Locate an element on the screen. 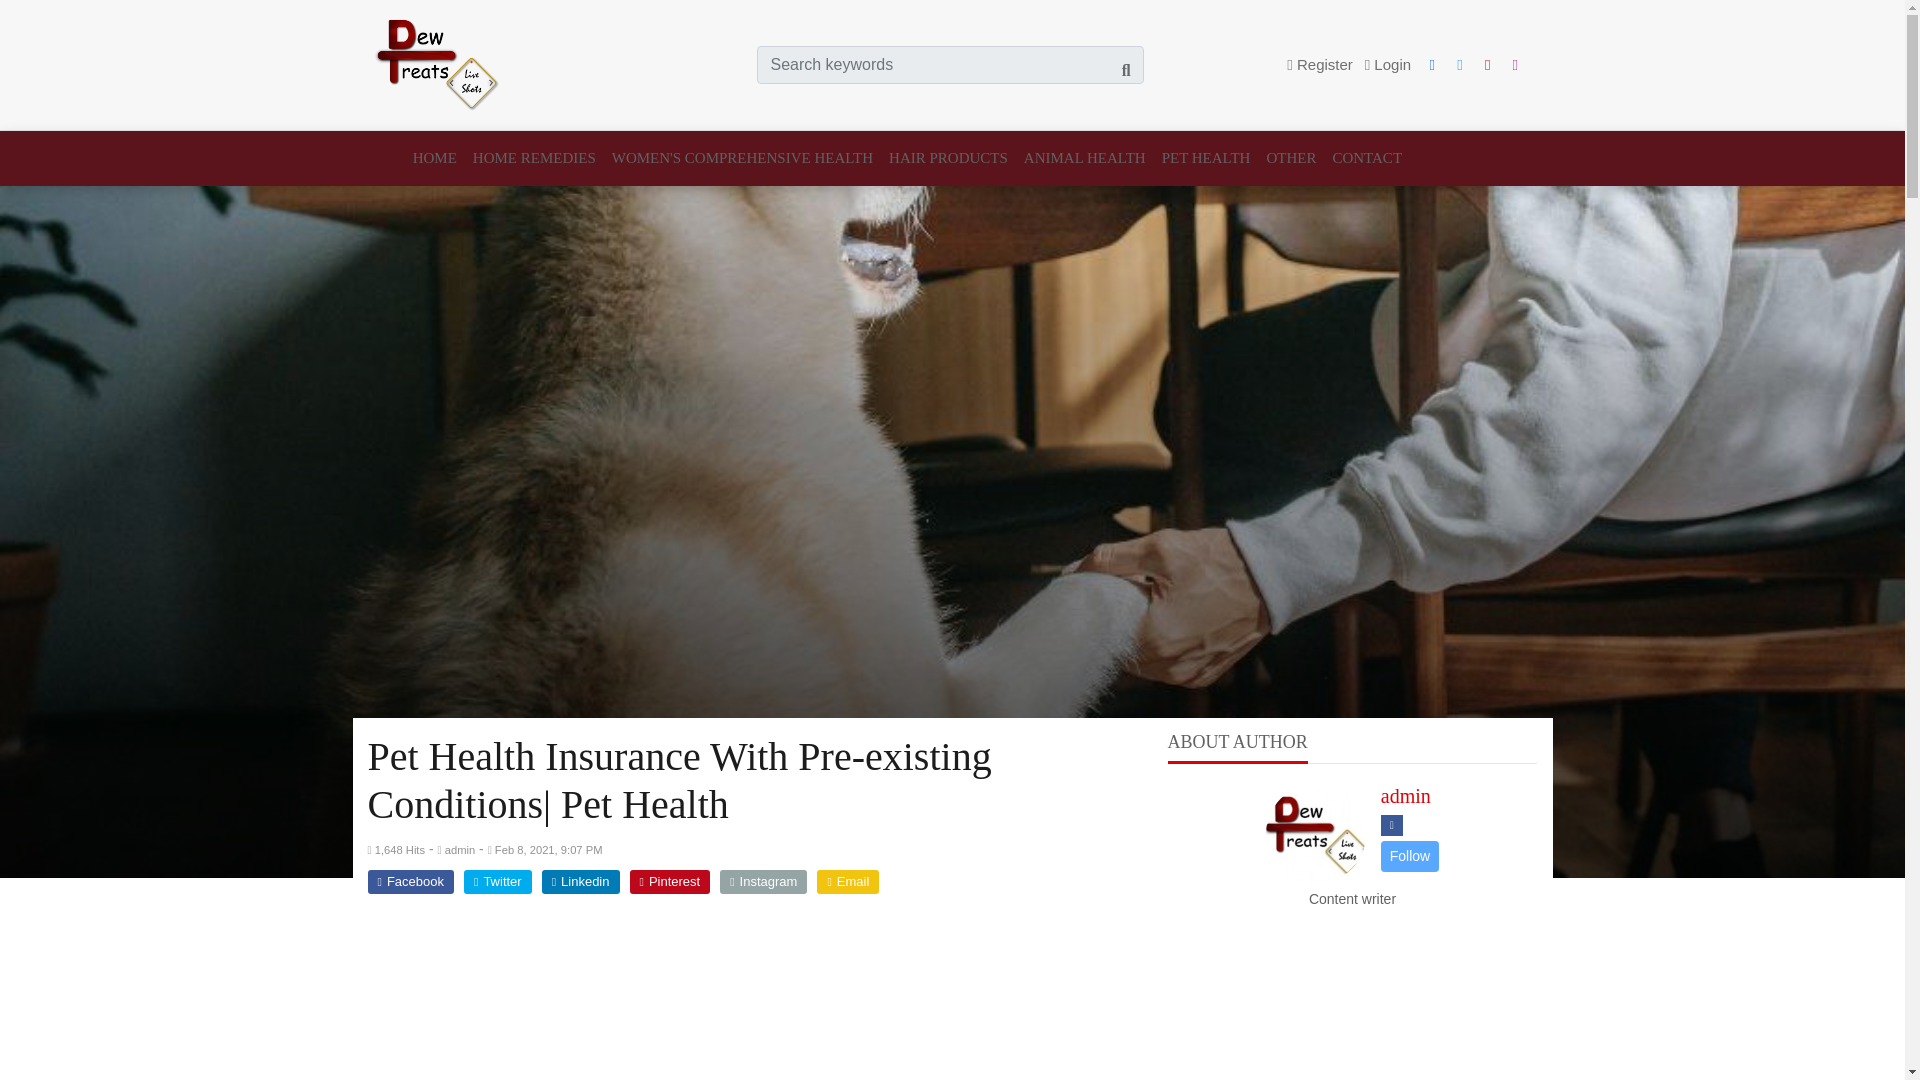  PET HEALTH is located at coordinates (1206, 158).